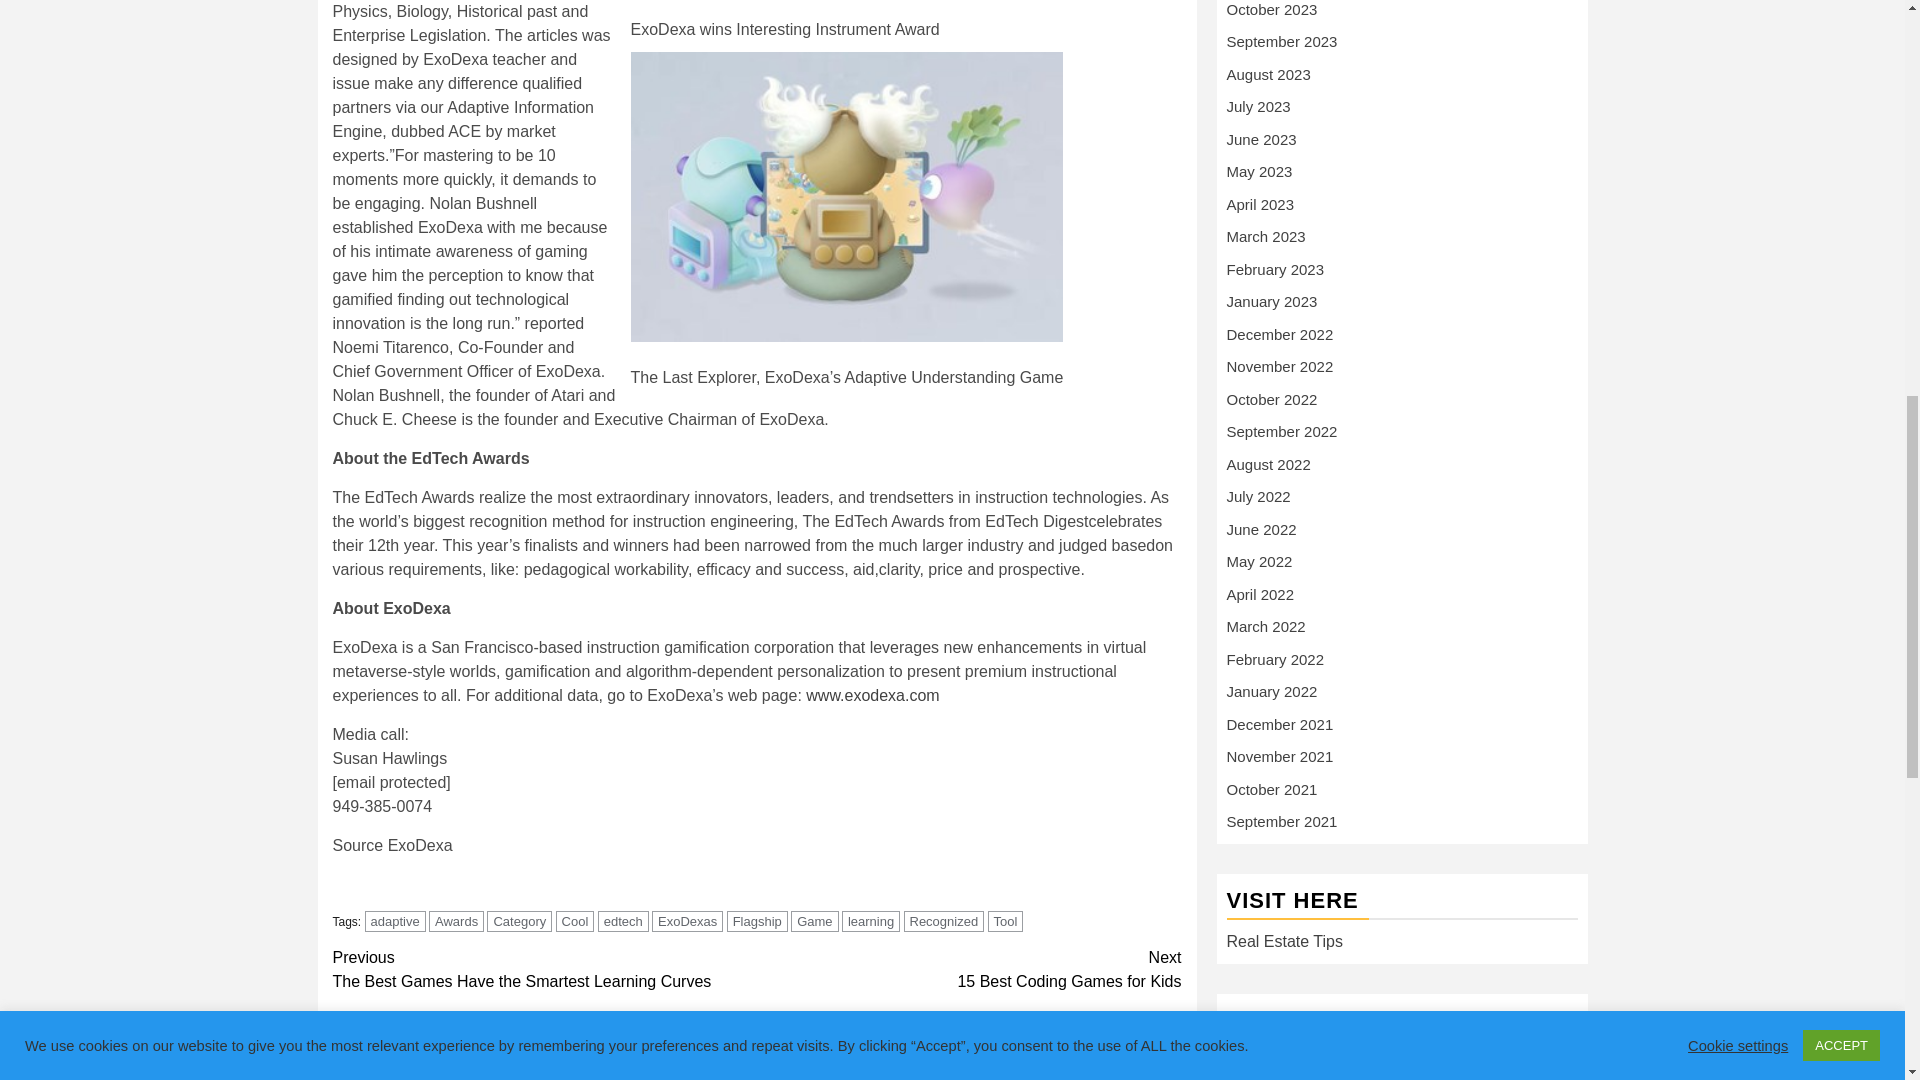 This screenshot has height=1080, width=1920. Describe the element at coordinates (871, 922) in the screenshot. I see `learning` at that location.